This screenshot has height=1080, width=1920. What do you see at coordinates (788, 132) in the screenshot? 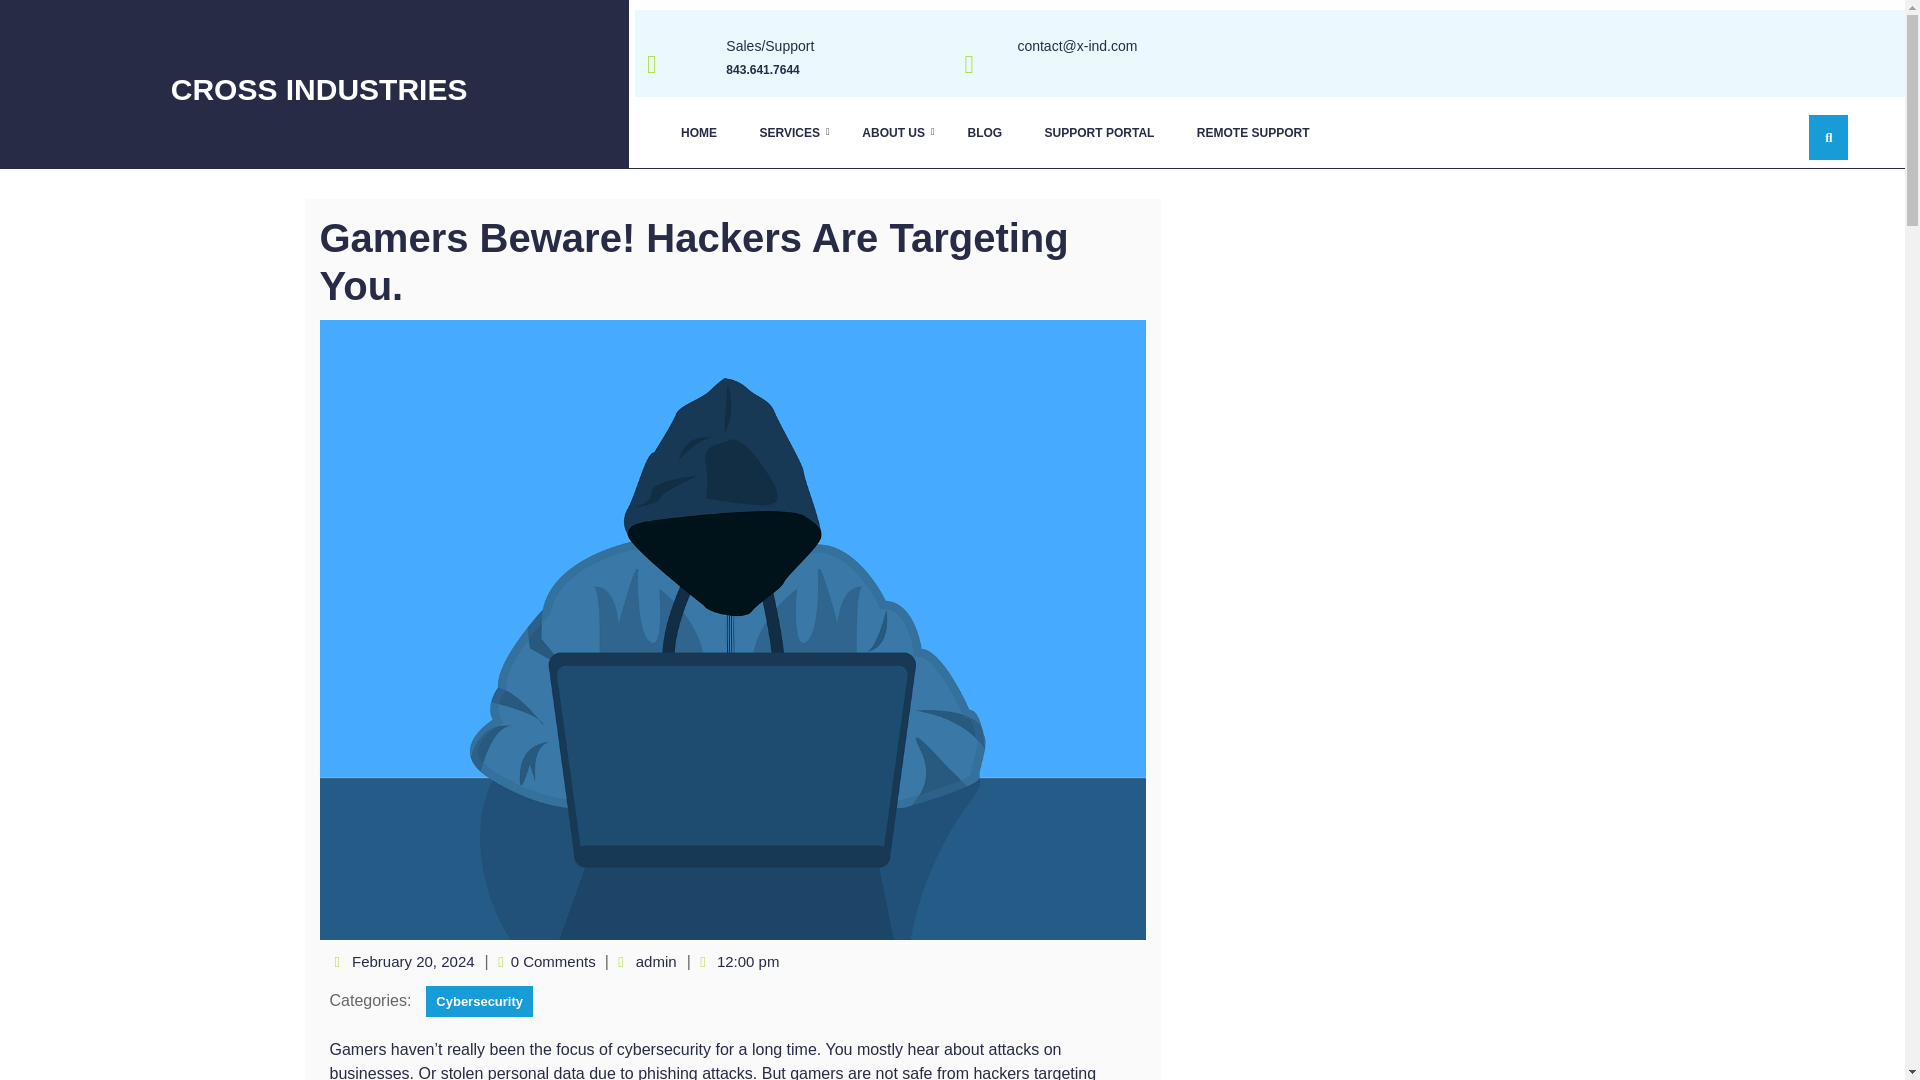
I see `SERVICES` at bounding box center [788, 132].